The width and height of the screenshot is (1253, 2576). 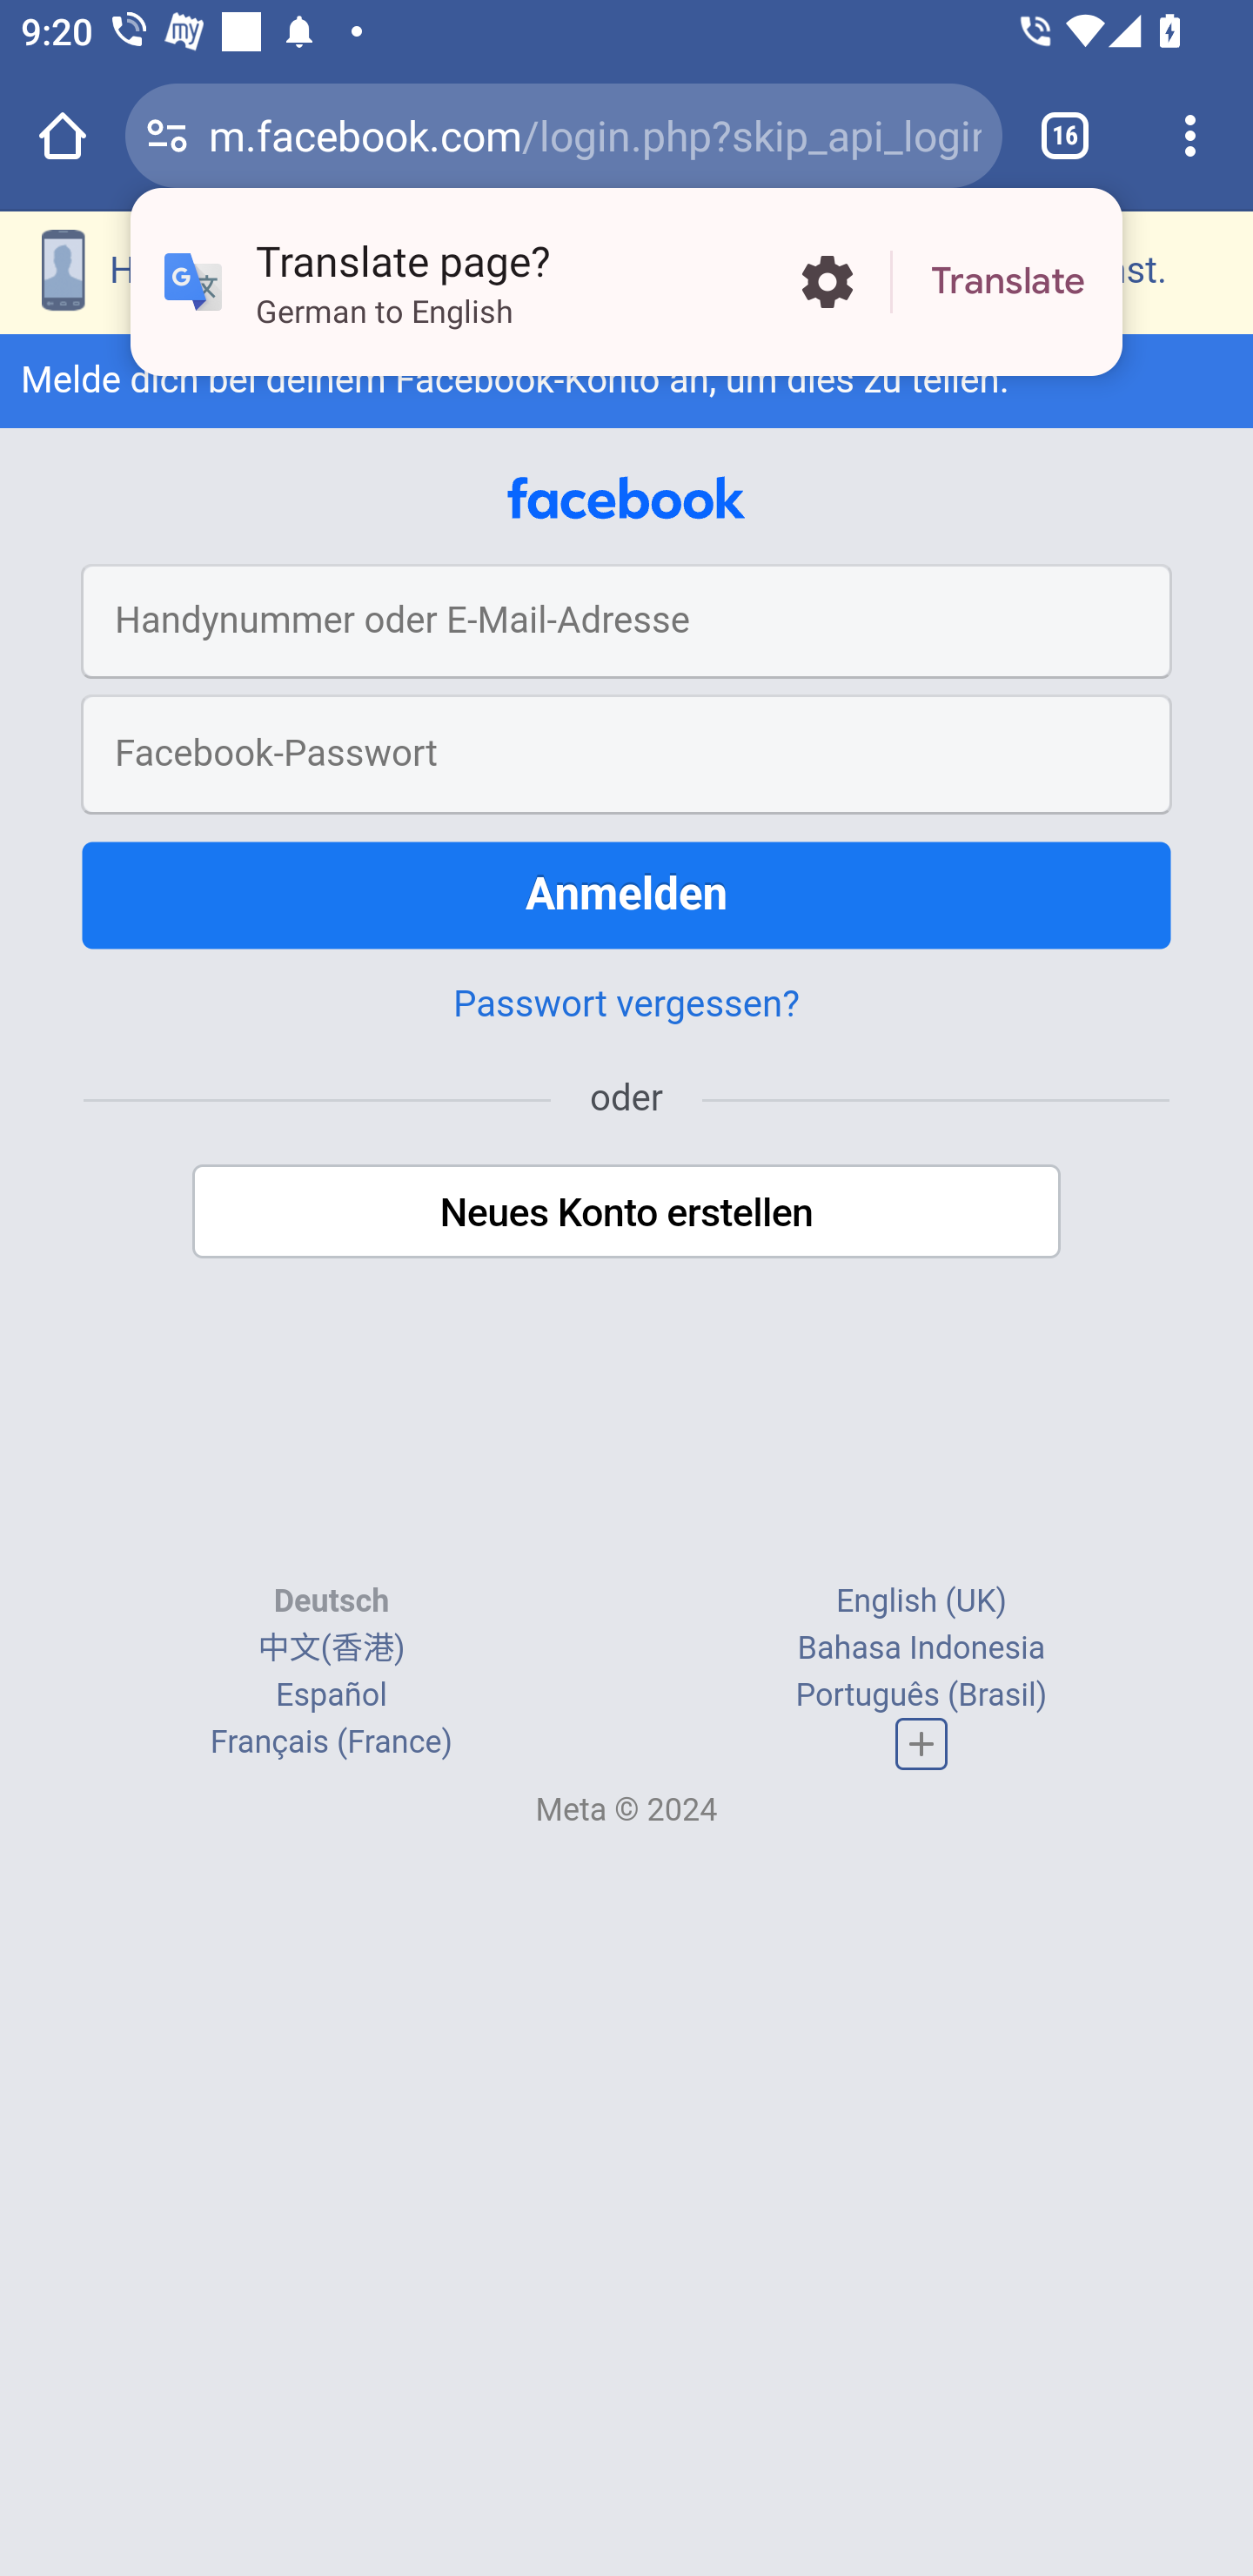 What do you see at coordinates (921, 1742) in the screenshot?
I see `Vollständige Liste aller Sprachen` at bounding box center [921, 1742].